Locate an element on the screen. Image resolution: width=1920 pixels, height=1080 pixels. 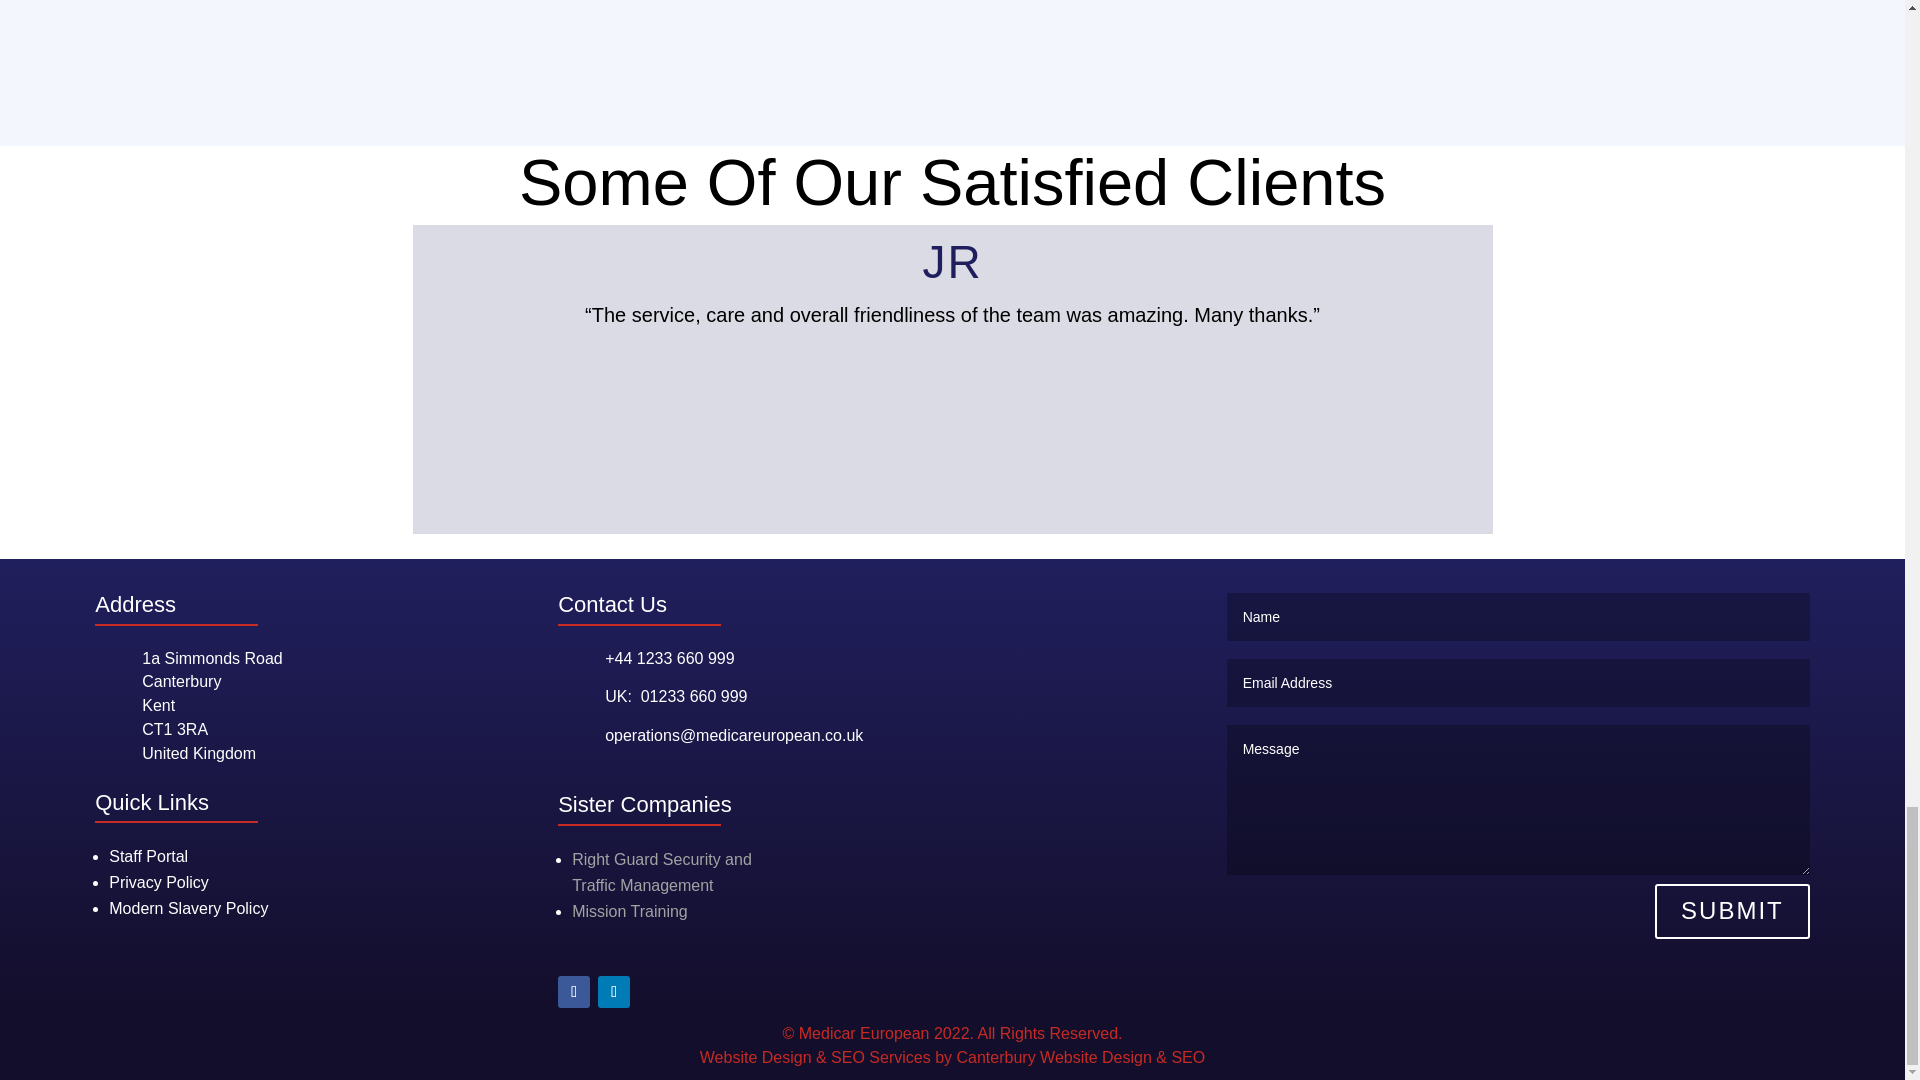
Follow on Facebook is located at coordinates (574, 992).